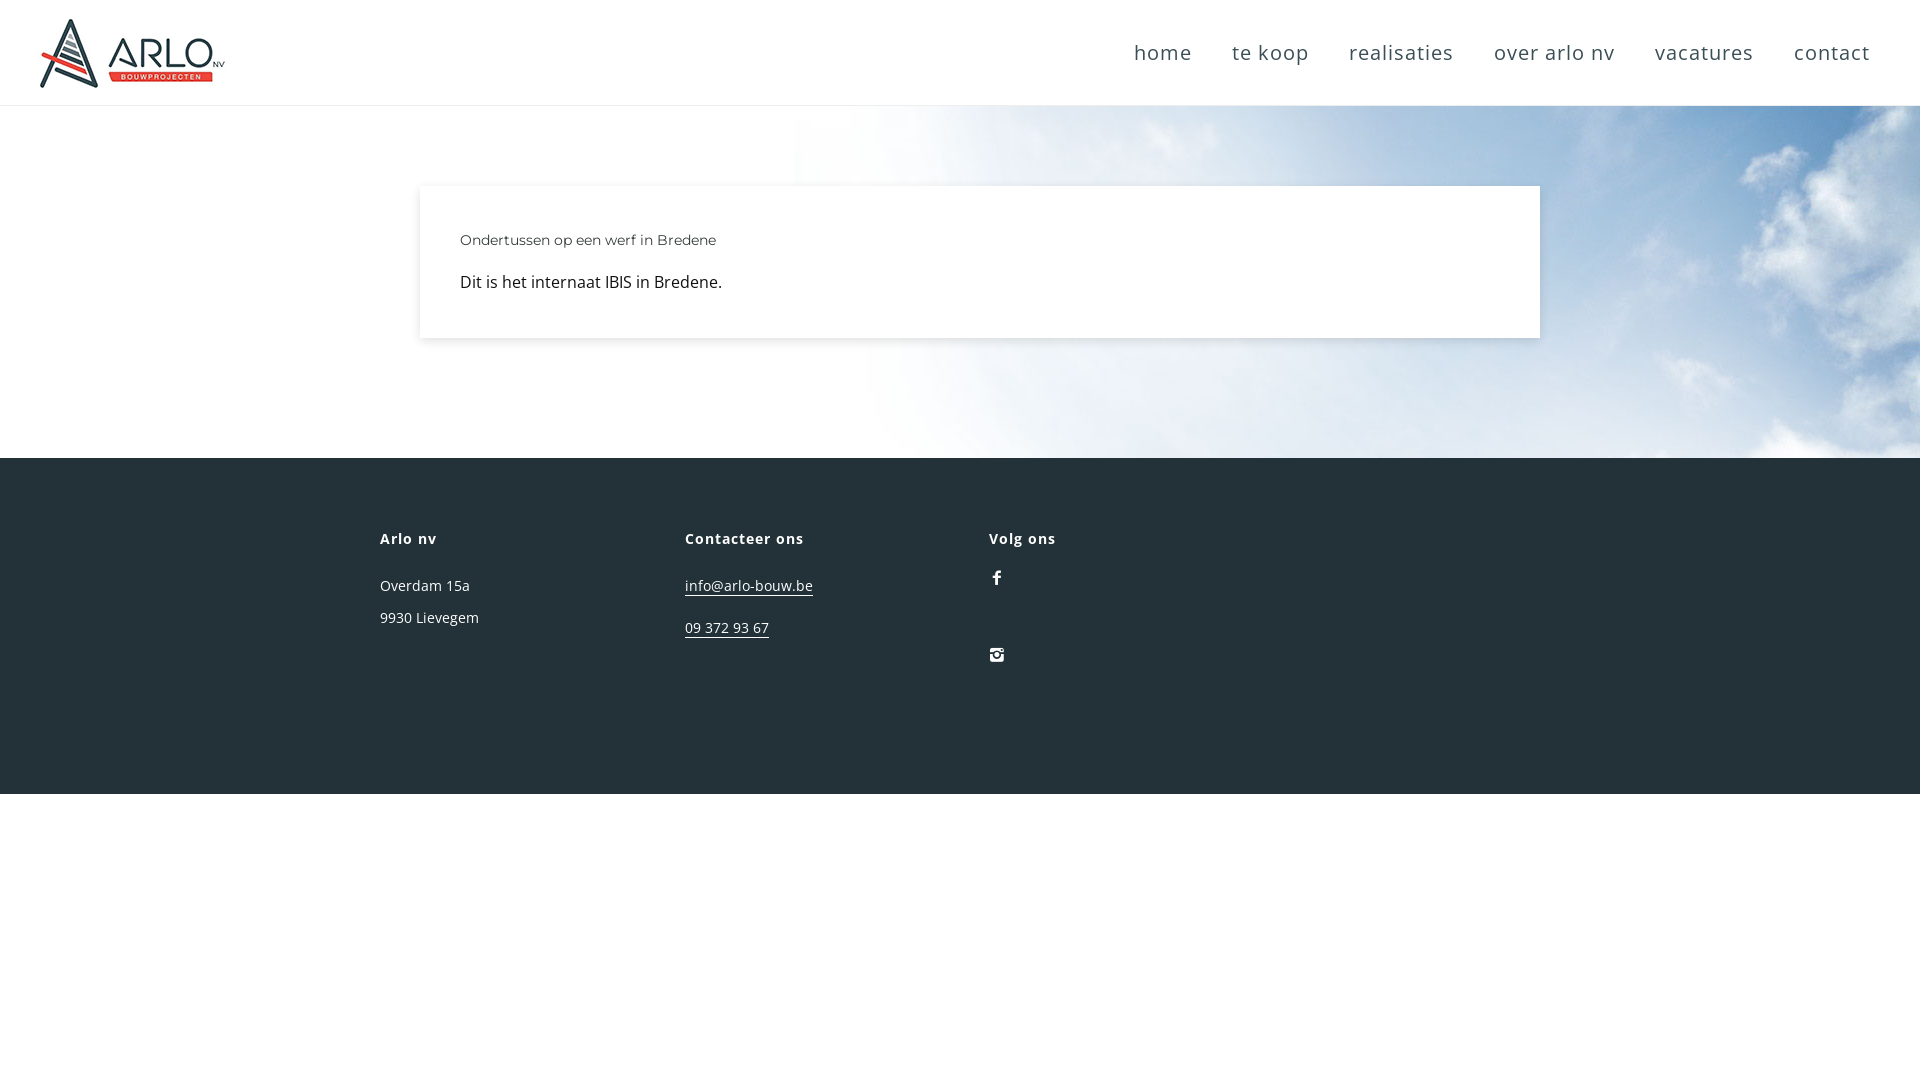 This screenshot has width=1920, height=1080. What do you see at coordinates (1554, 52) in the screenshot?
I see `over arlo nv` at bounding box center [1554, 52].